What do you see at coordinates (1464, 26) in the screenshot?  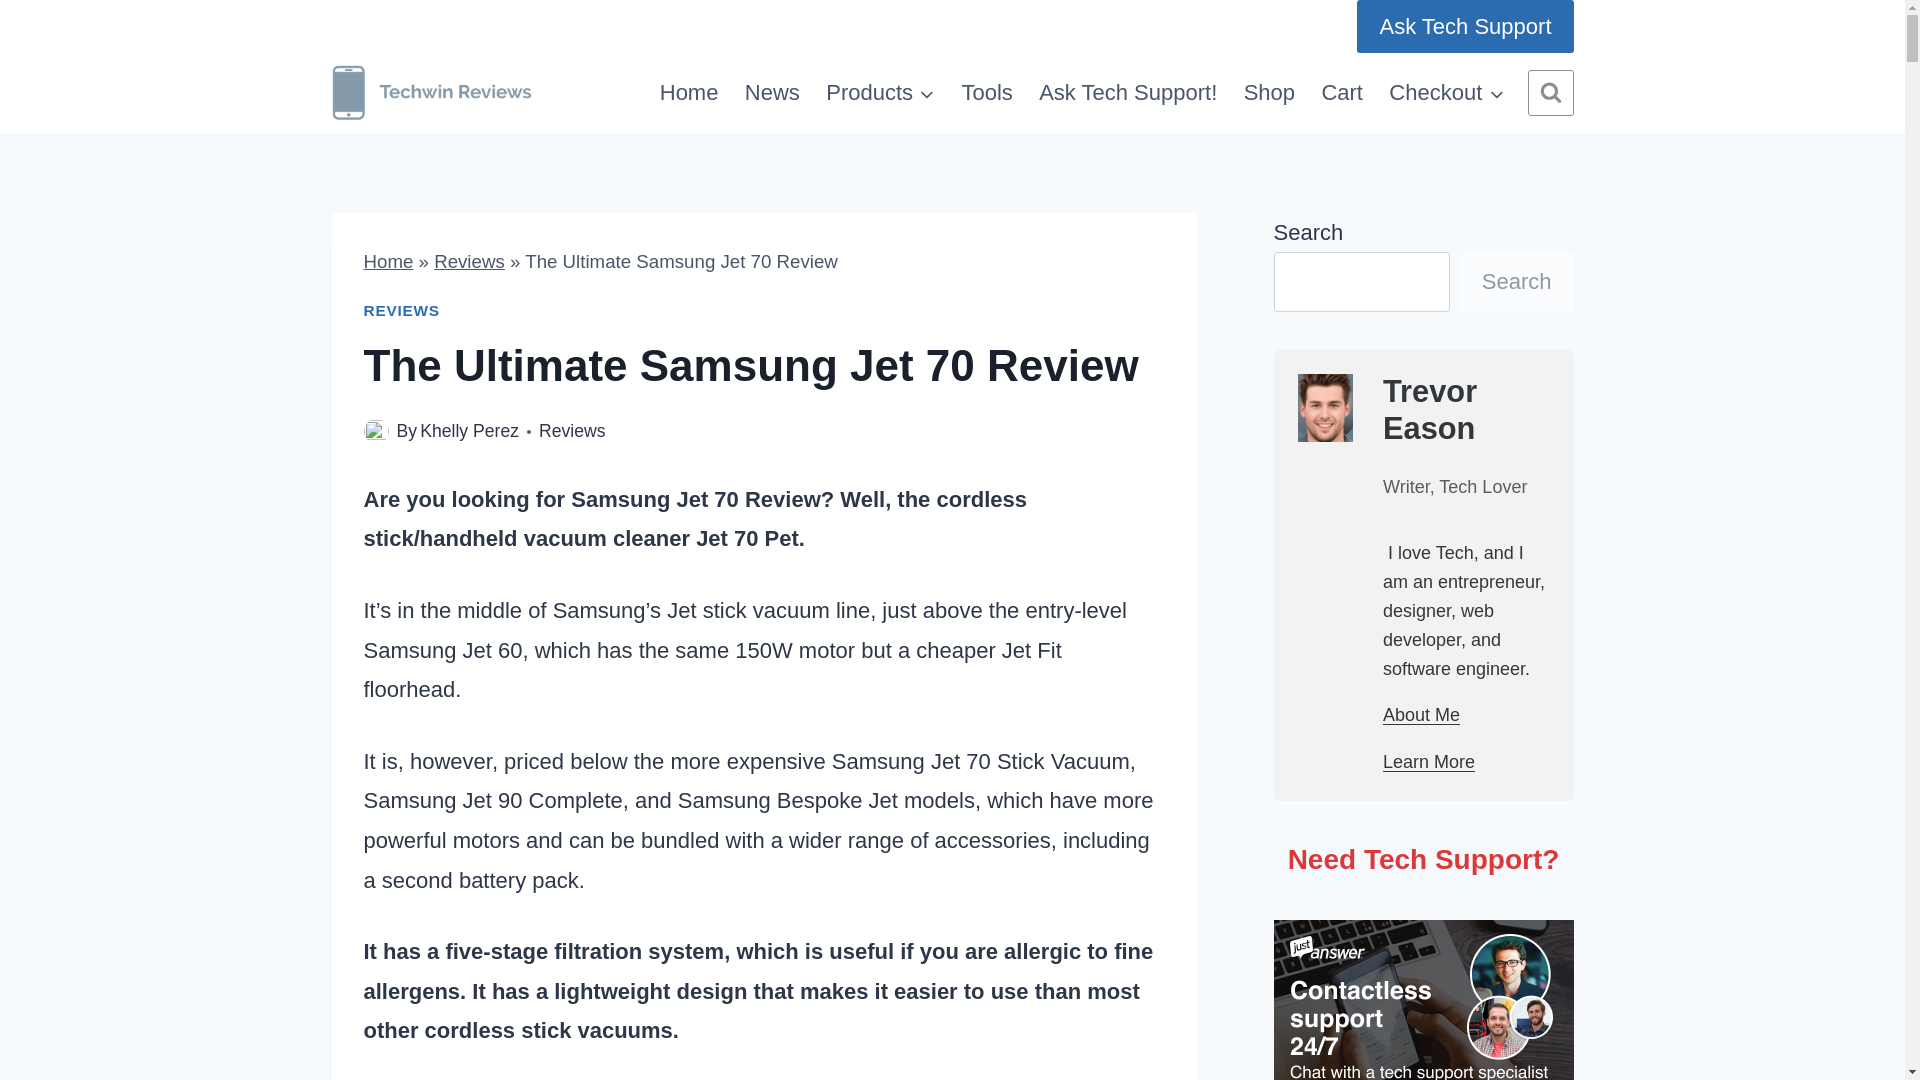 I see `Ask Tech Support` at bounding box center [1464, 26].